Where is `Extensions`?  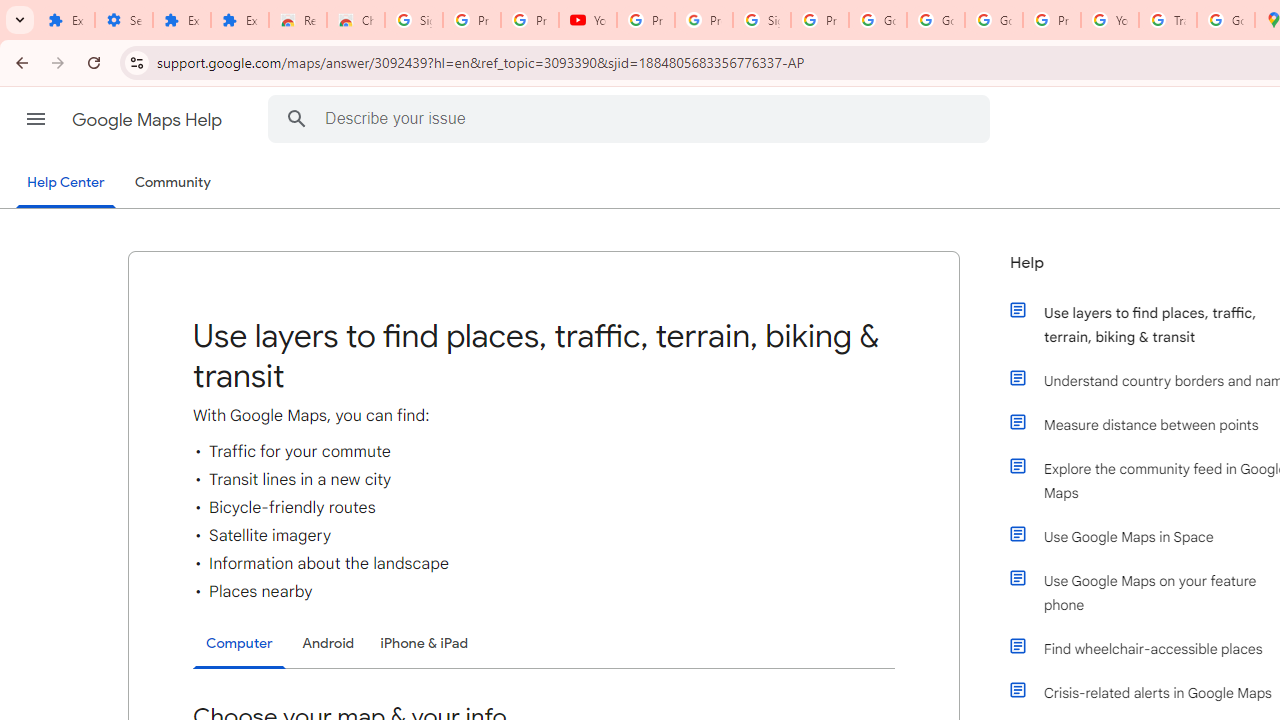
Extensions is located at coordinates (66, 20).